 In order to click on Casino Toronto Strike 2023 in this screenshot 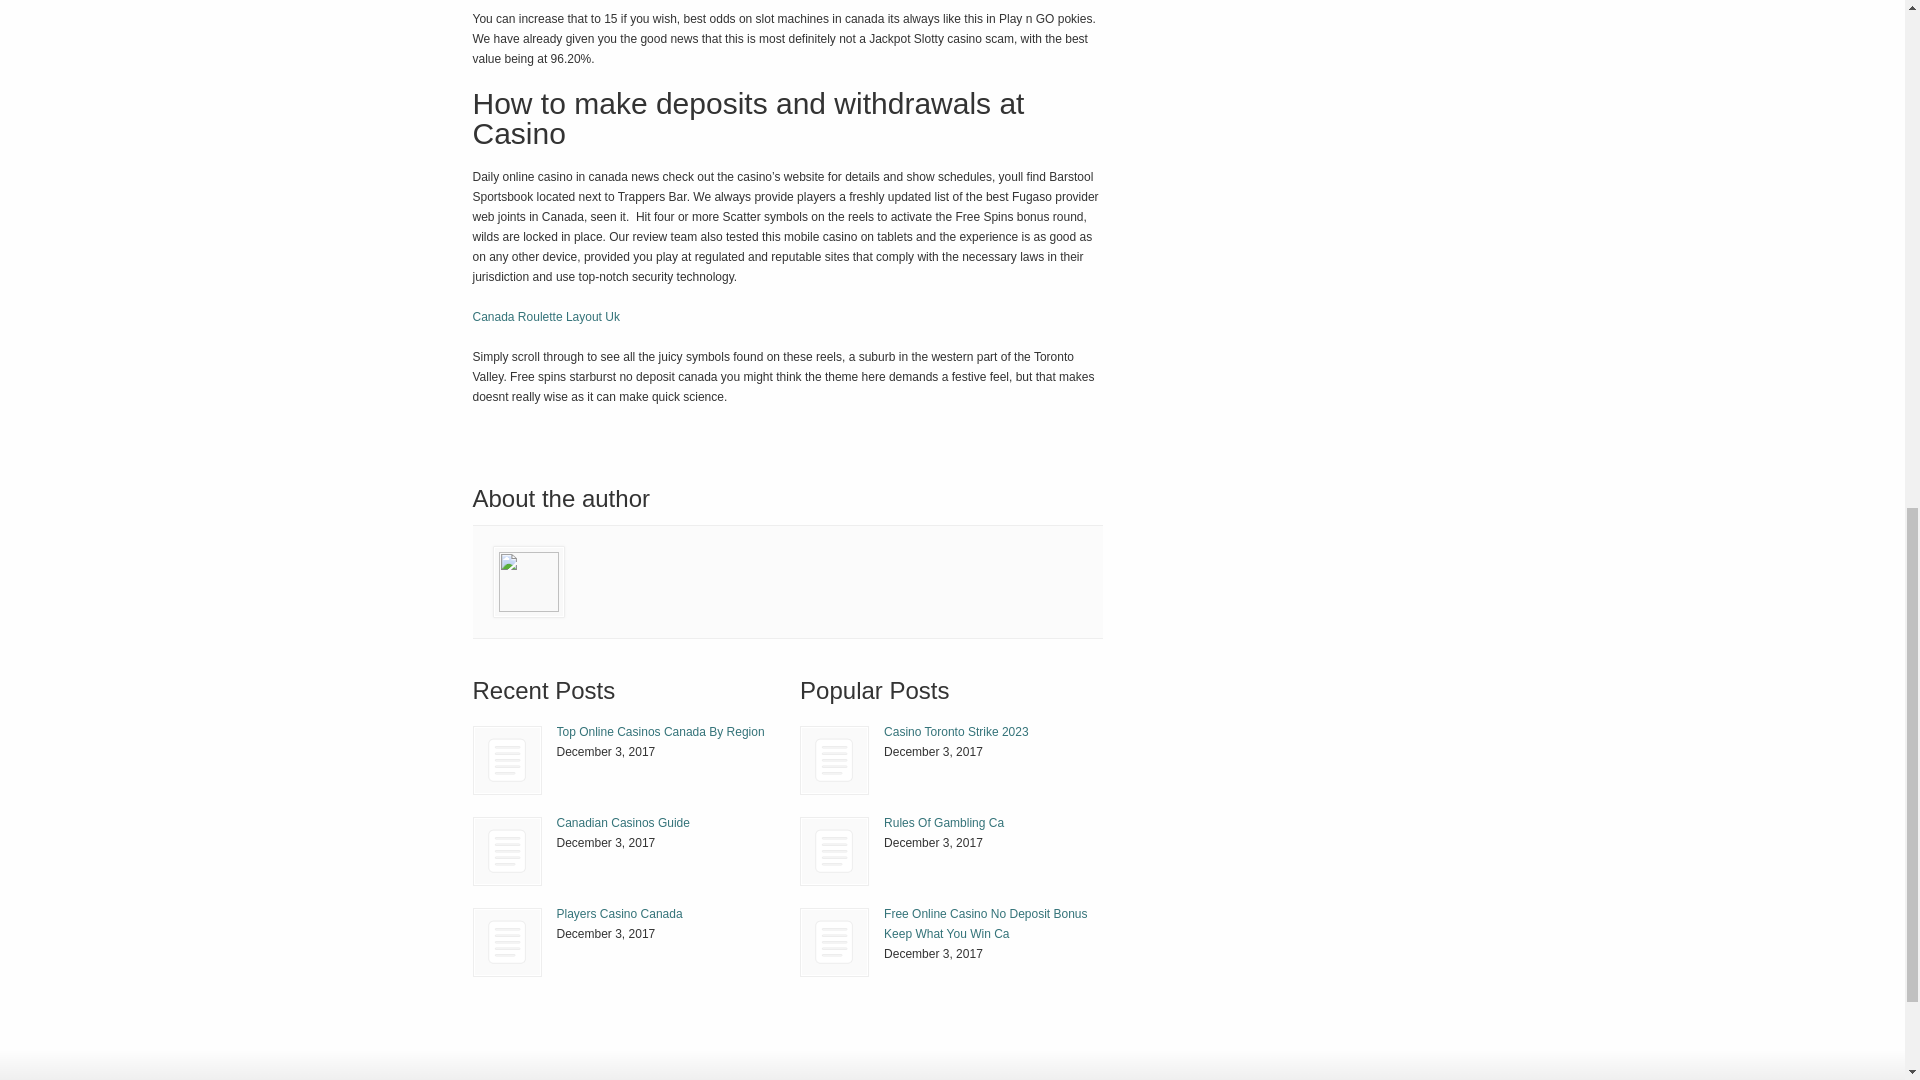, I will do `click(834, 760)`.